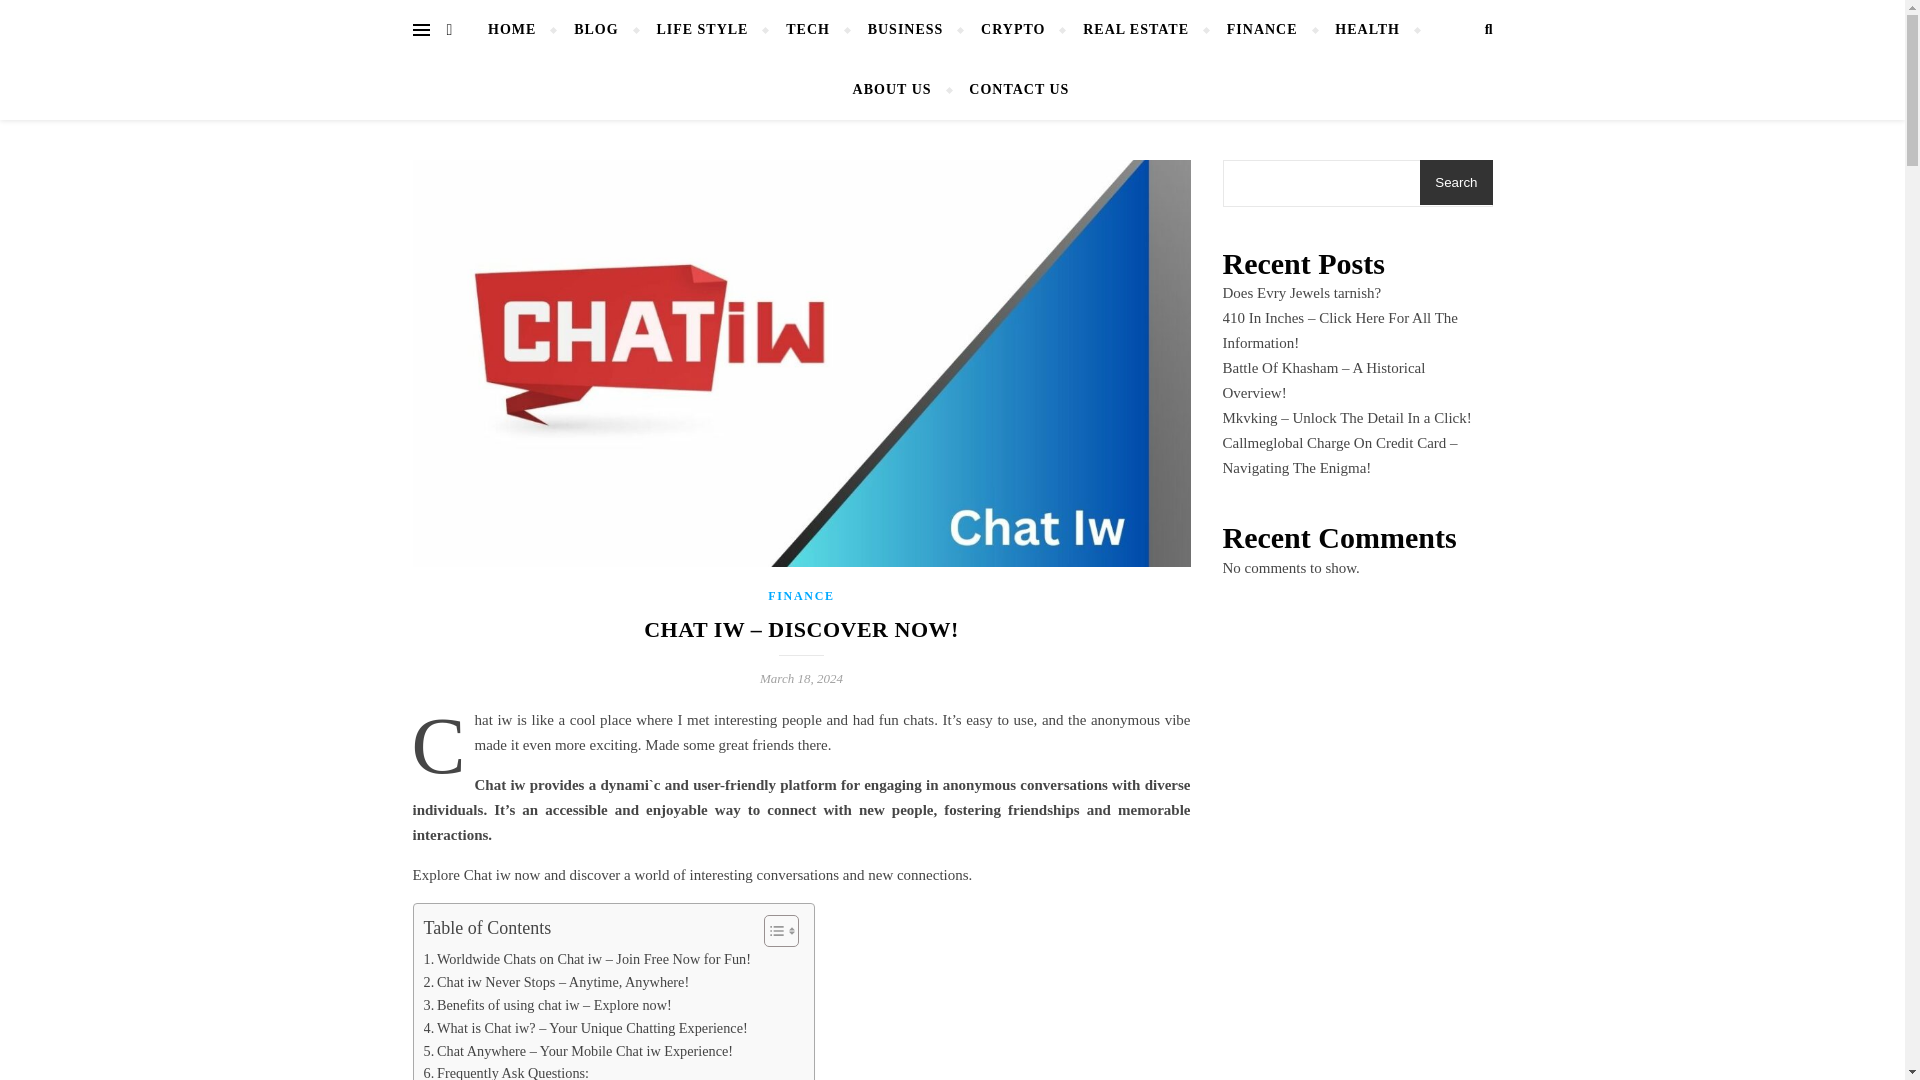 The height and width of the screenshot is (1080, 1920). I want to click on CONTACT US, so click(1010, 90).